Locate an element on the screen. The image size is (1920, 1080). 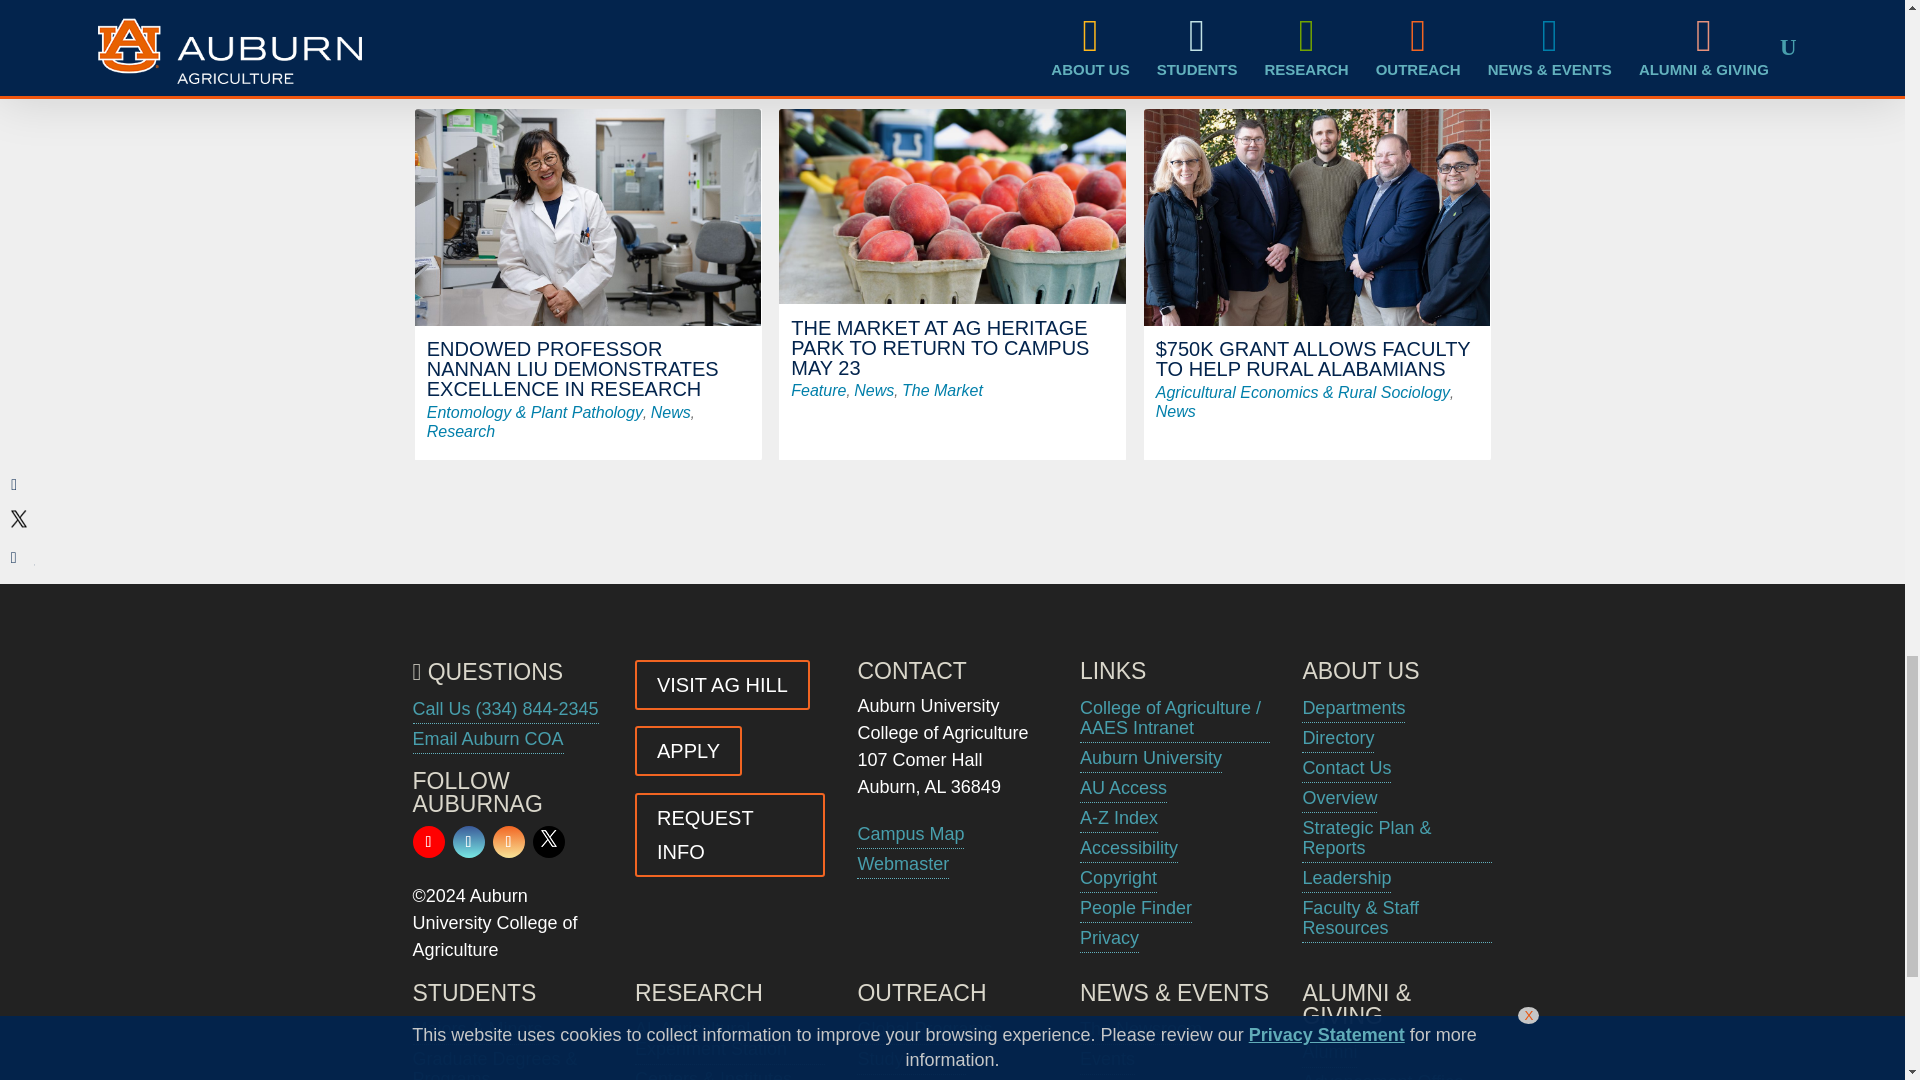
Follow on Youtube is located at coordinates (428, 842).